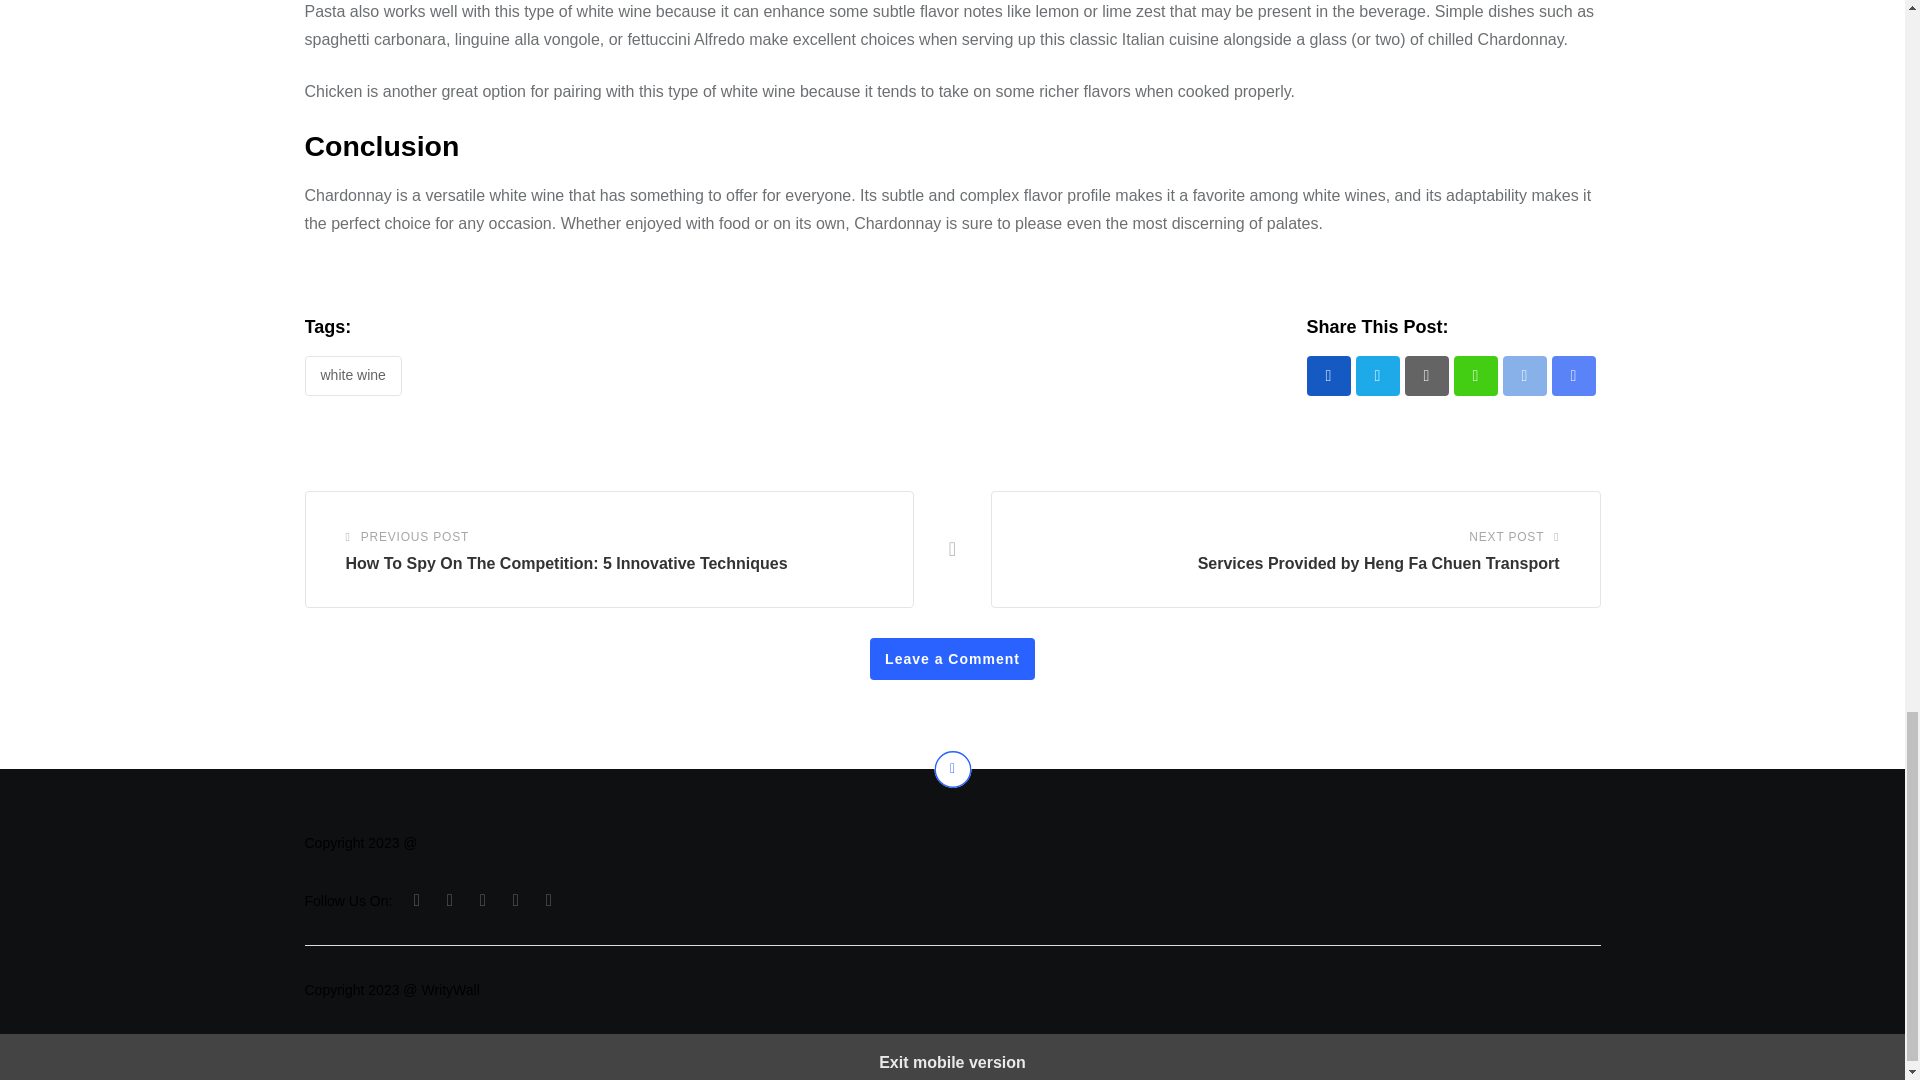 The height and width of the screenshot is (1080, 1920). What do you see at coordinates (352, 376) in the screenshot?
I see `white wine` at bounding box center [352, 376].